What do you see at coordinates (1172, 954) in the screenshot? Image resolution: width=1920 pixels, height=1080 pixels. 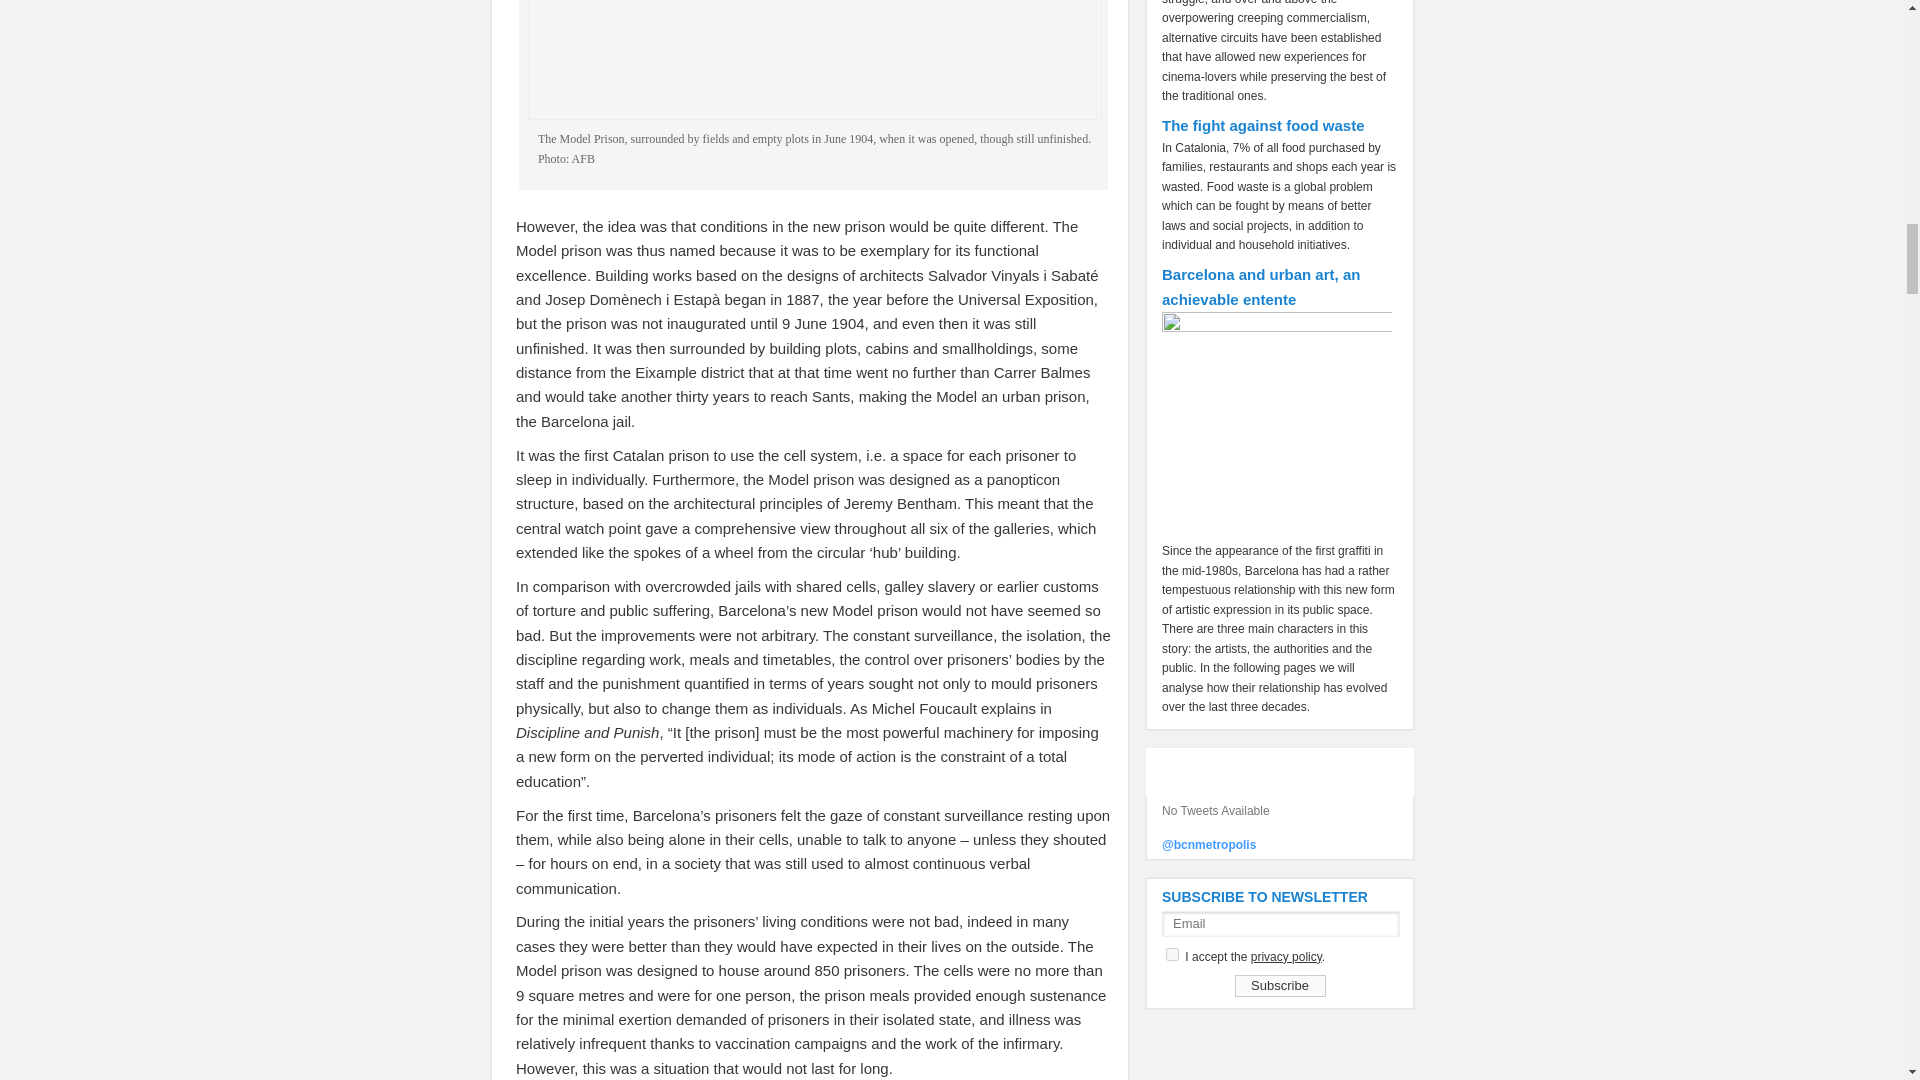 I see `on` at bounding box center [1172, 954].